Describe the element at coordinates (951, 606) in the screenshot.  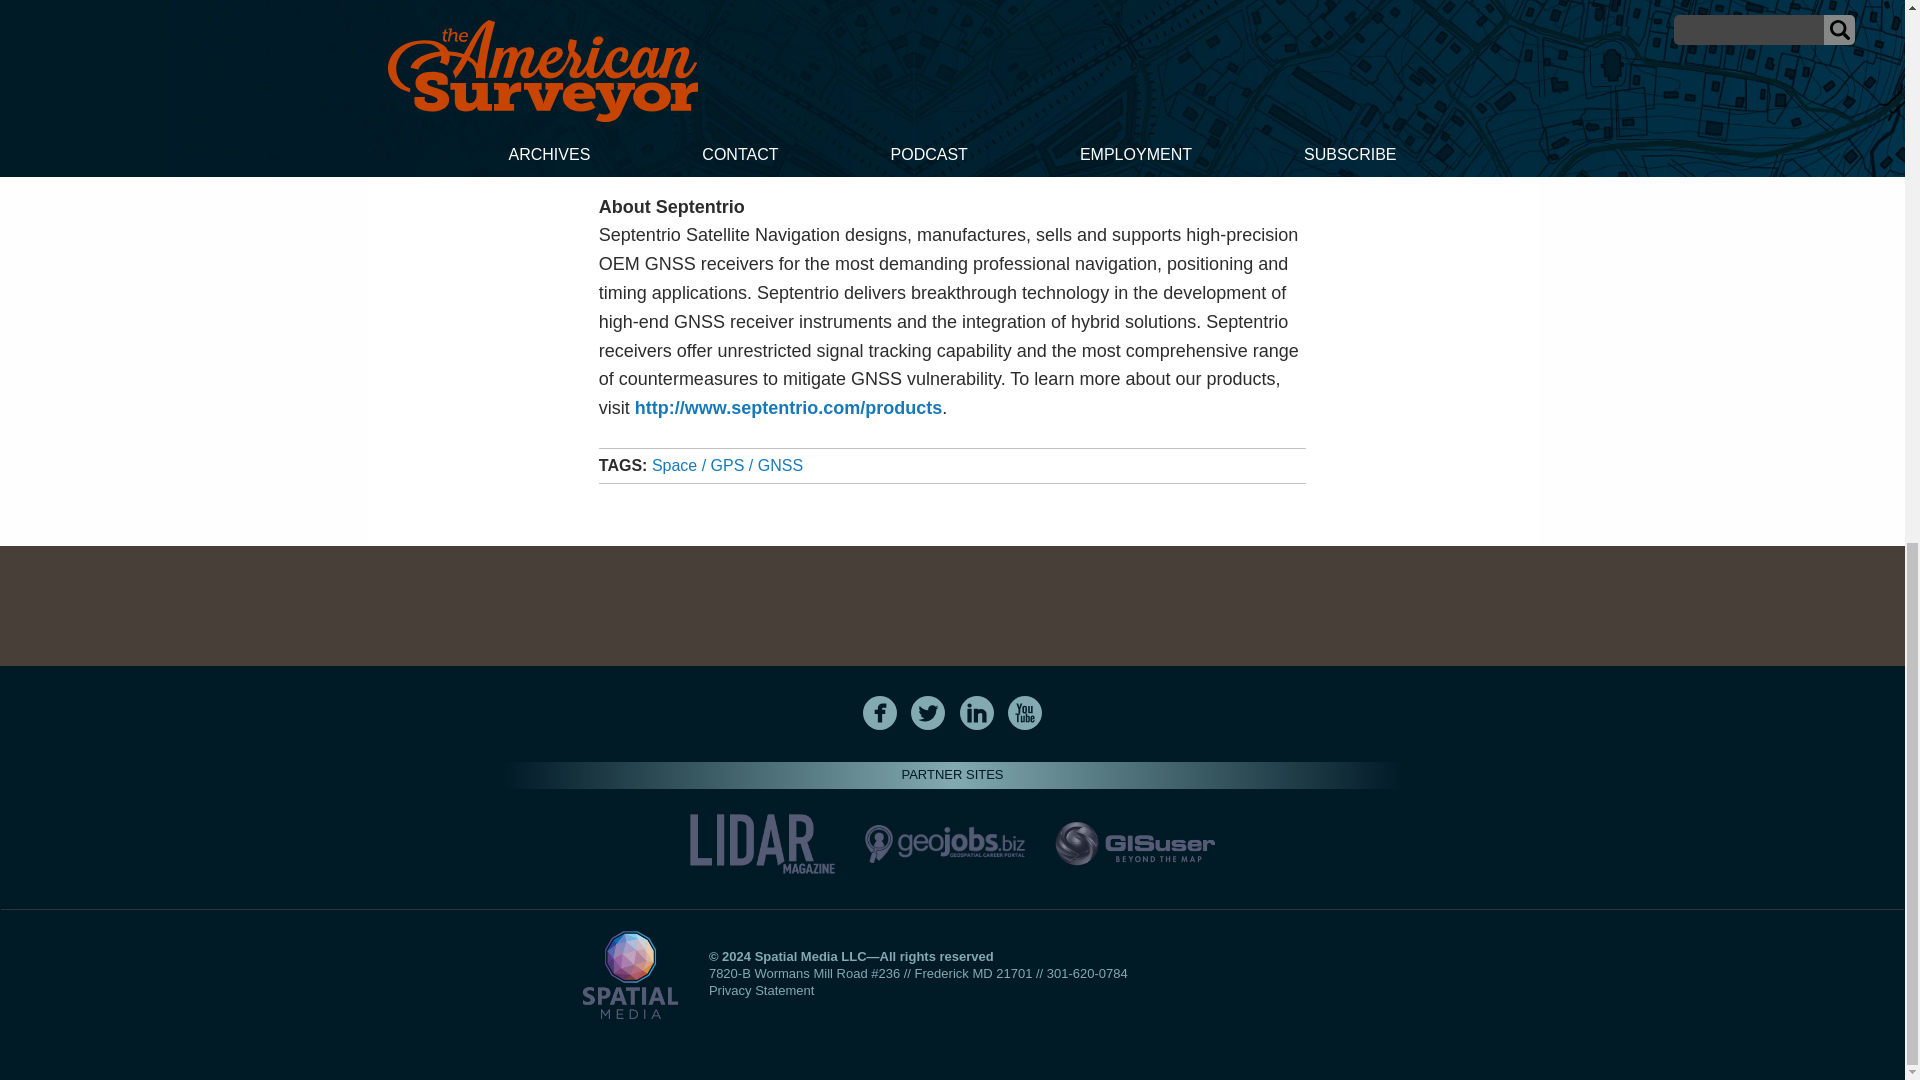
I see `3rd party ad content` at that location.